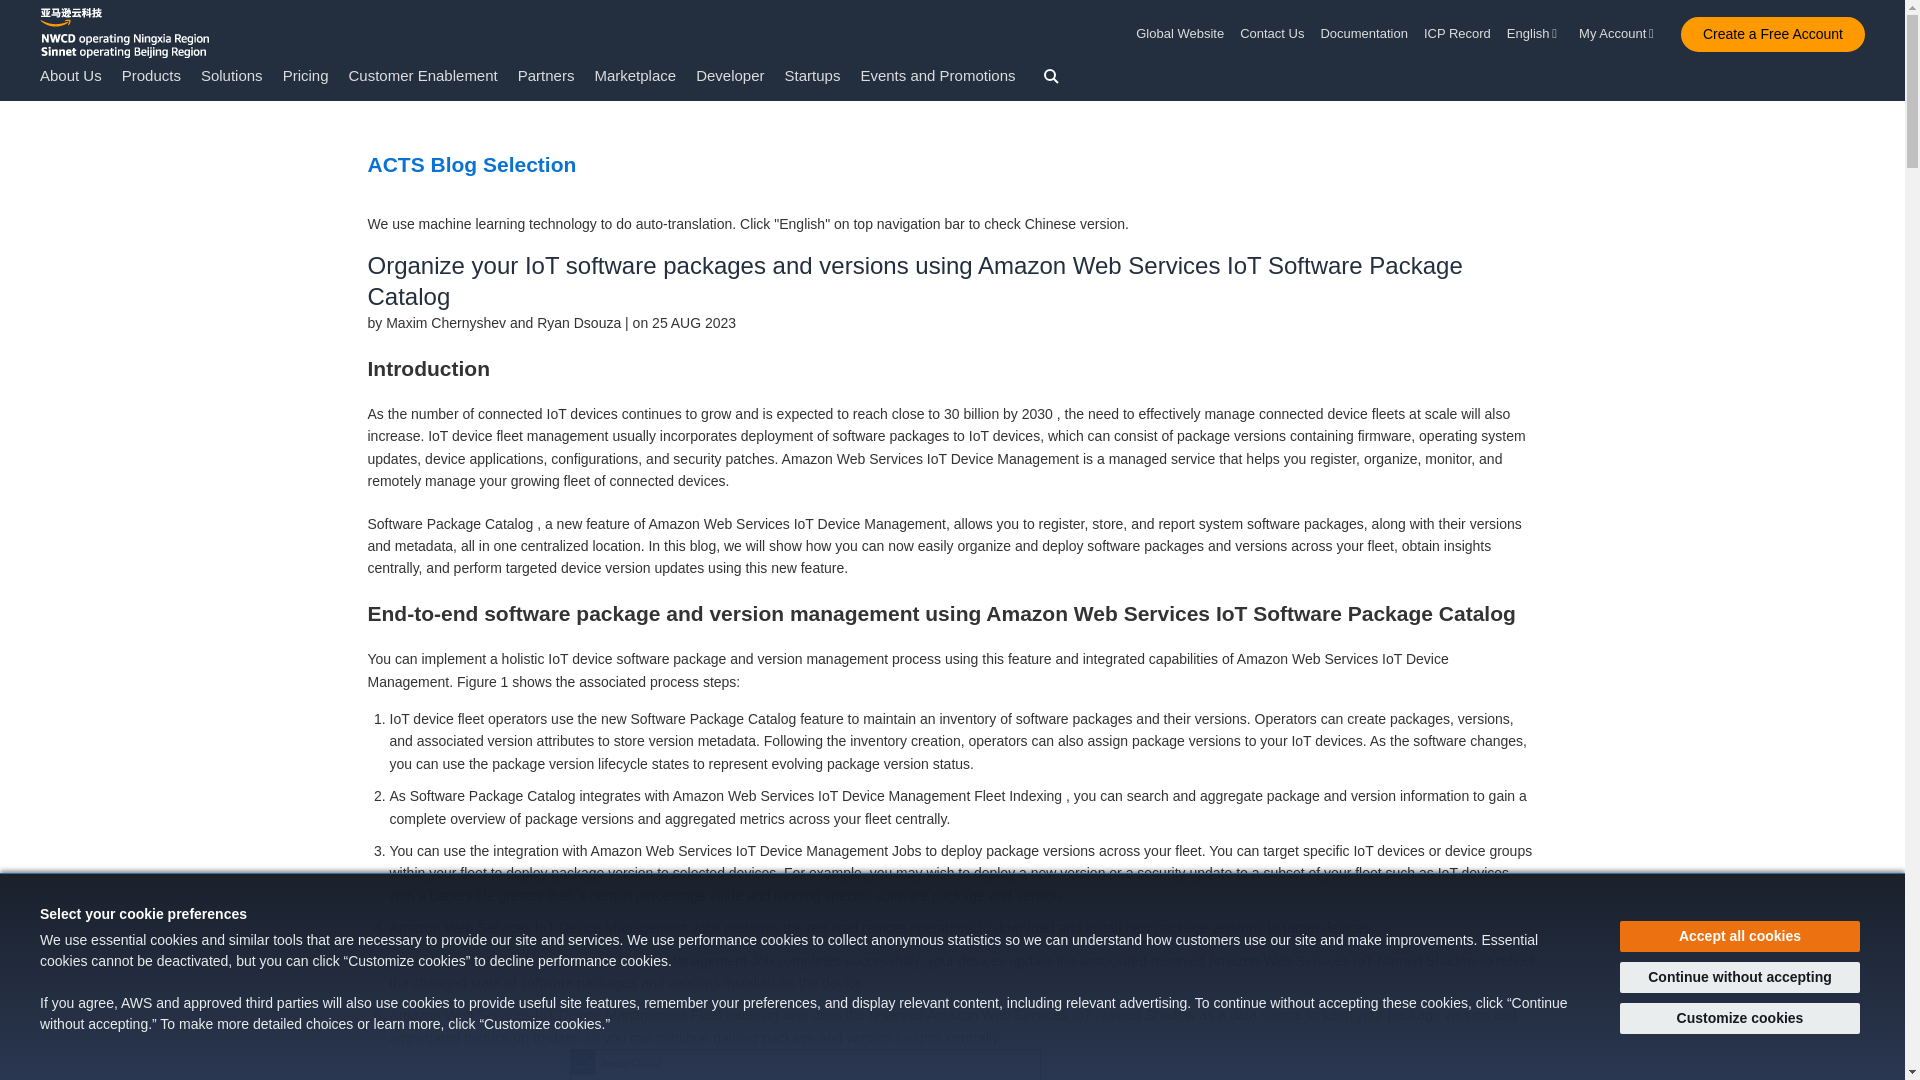  What do you see at coordinates (422, 75) in the screenshot?
I see `Customer Enablement` at bounding box center [422, 75].